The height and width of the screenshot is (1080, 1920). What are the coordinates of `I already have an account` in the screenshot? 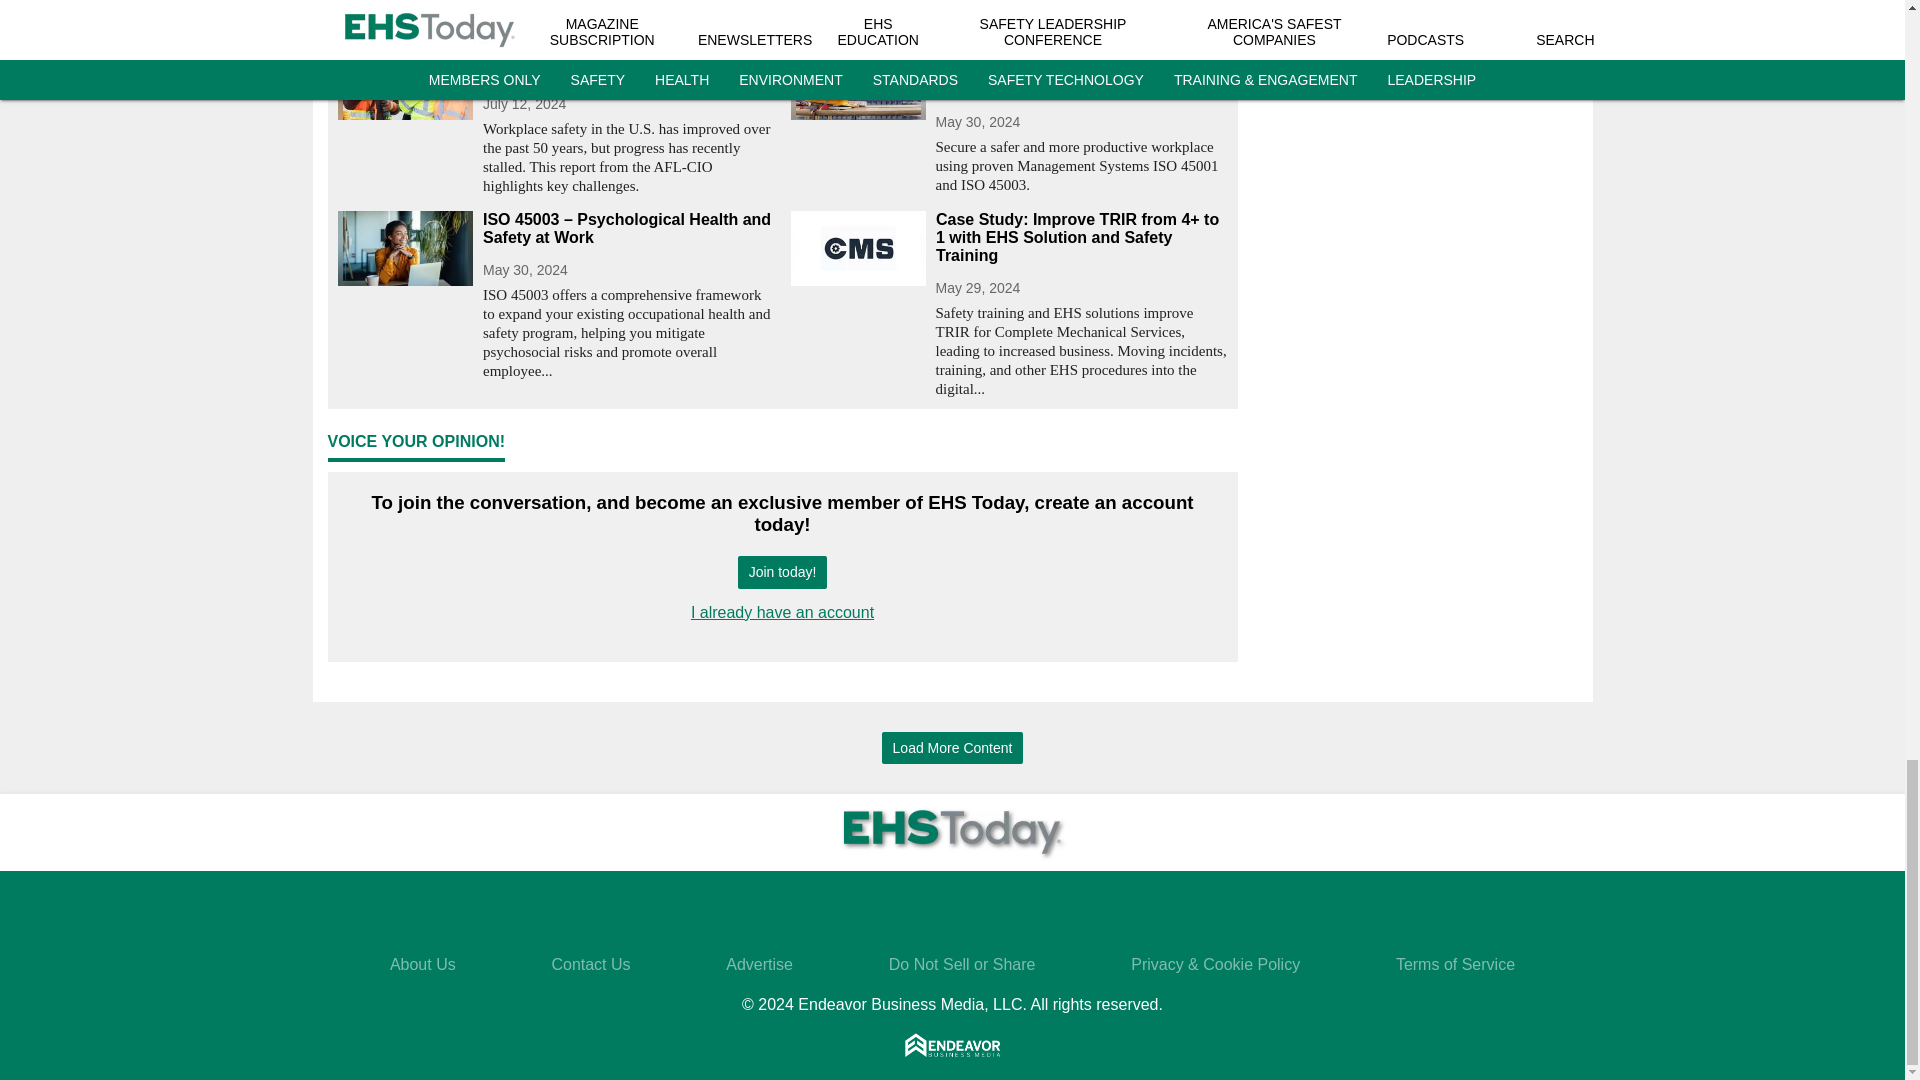 It's located at (782, 612).